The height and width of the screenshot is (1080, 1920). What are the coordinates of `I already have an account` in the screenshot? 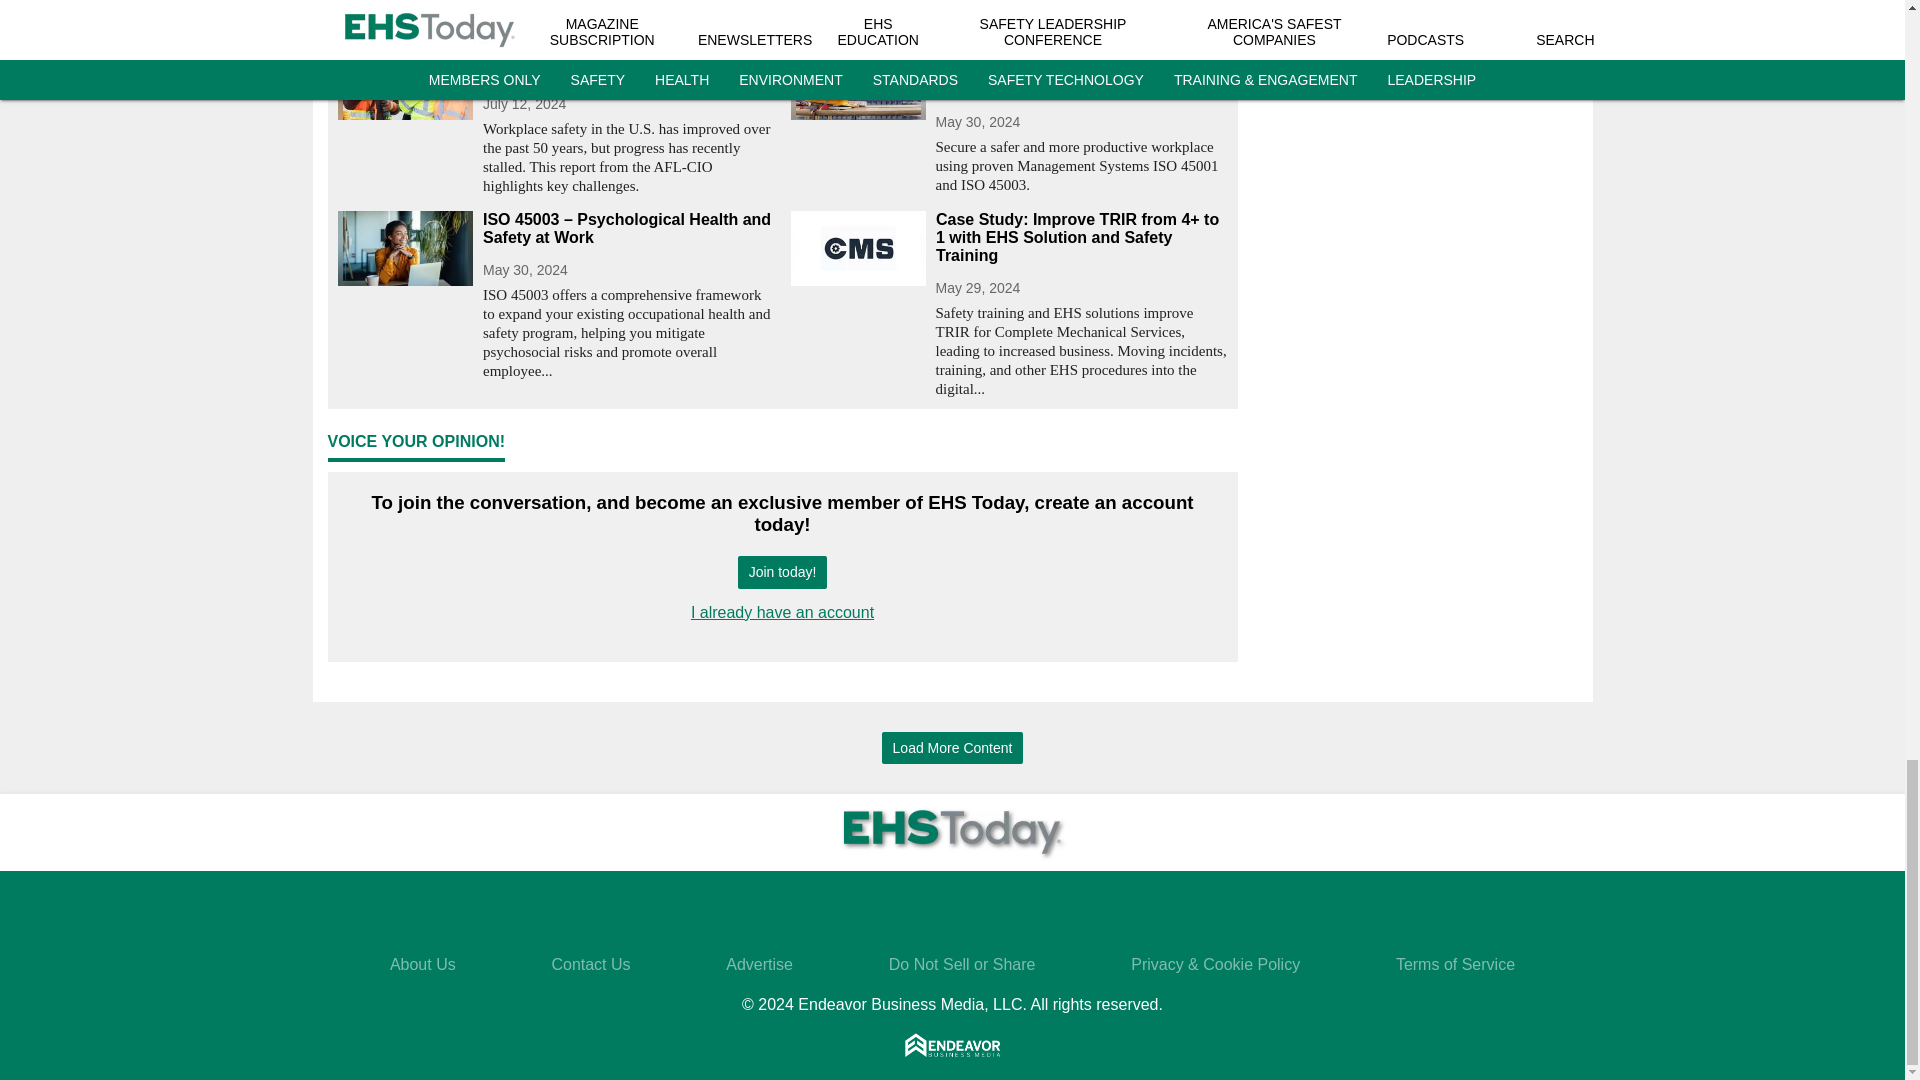 It's located at (782, 612).